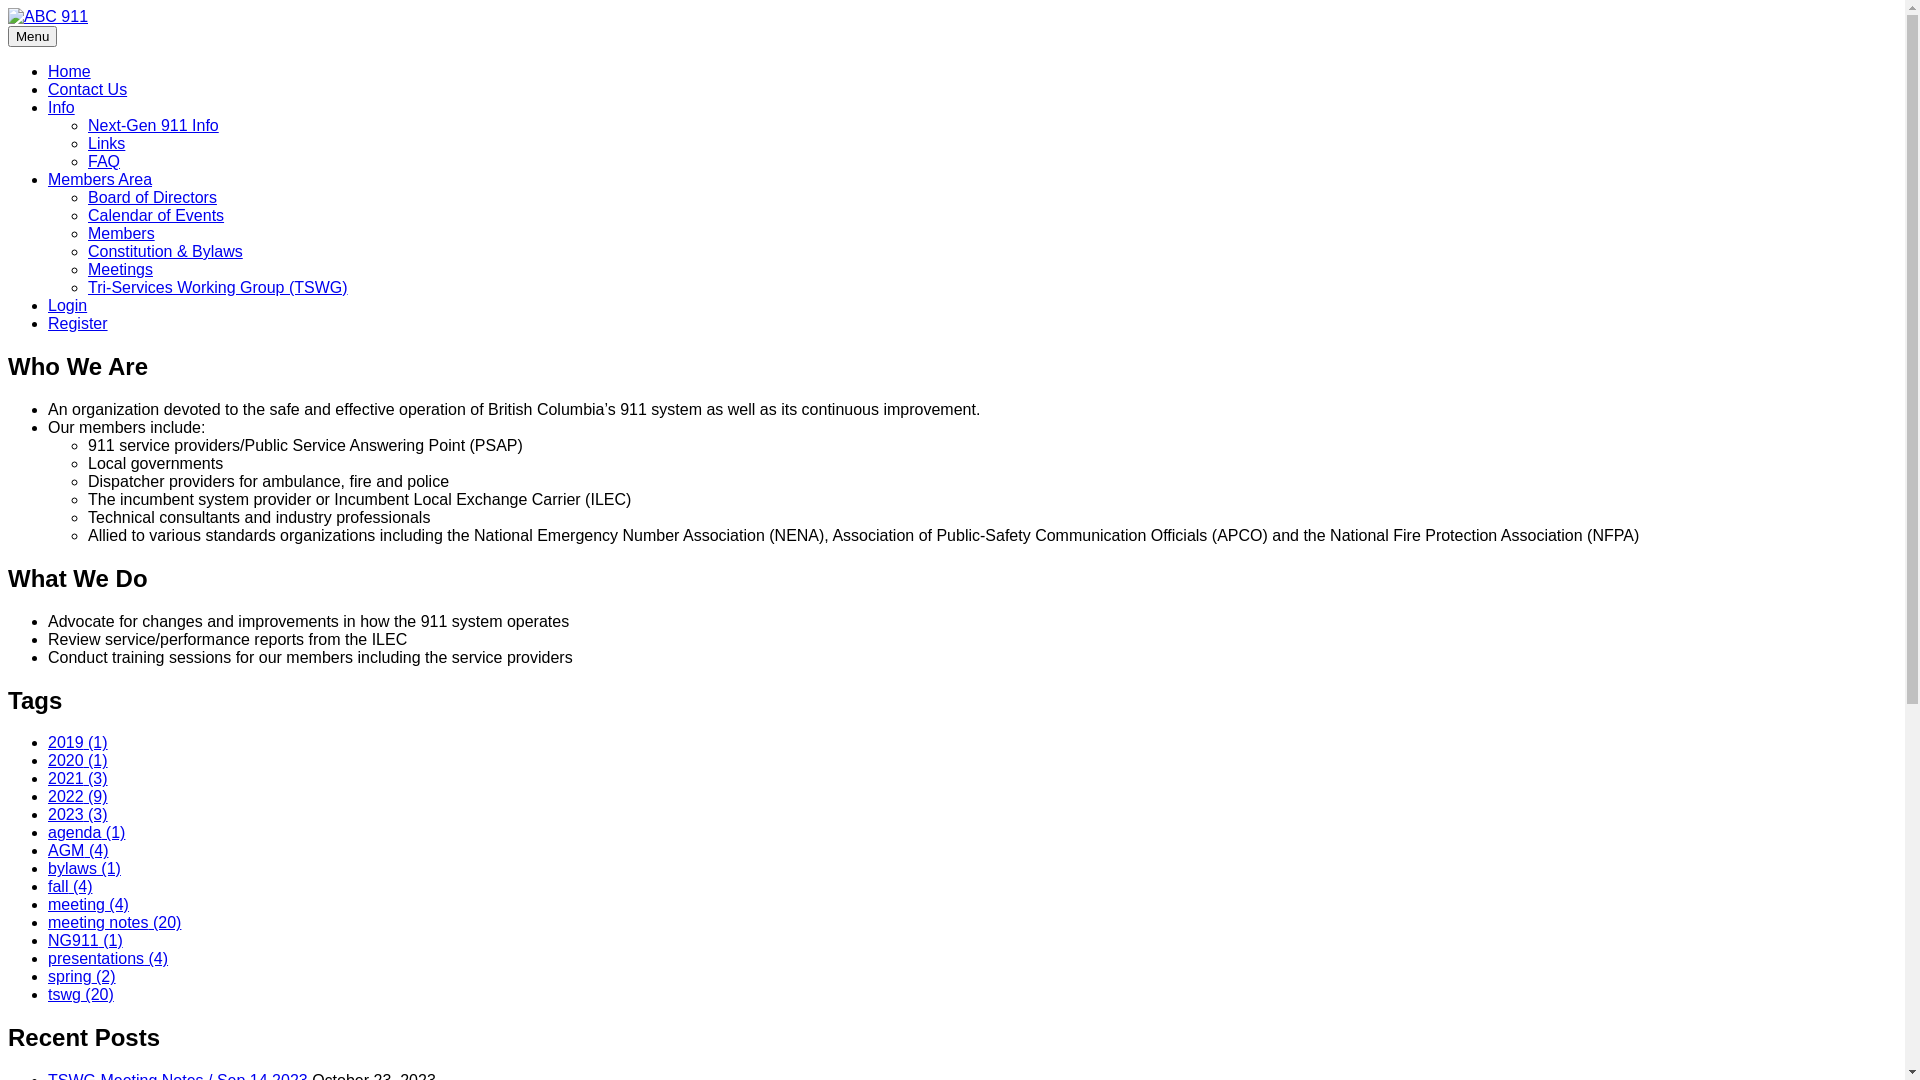 The height and width of the screenshot is (1080, 1920). What do you see at coordinates (166, 252) in the screenshot?
I see `Constitution & Bylaws` at bounding box center [166, 252].